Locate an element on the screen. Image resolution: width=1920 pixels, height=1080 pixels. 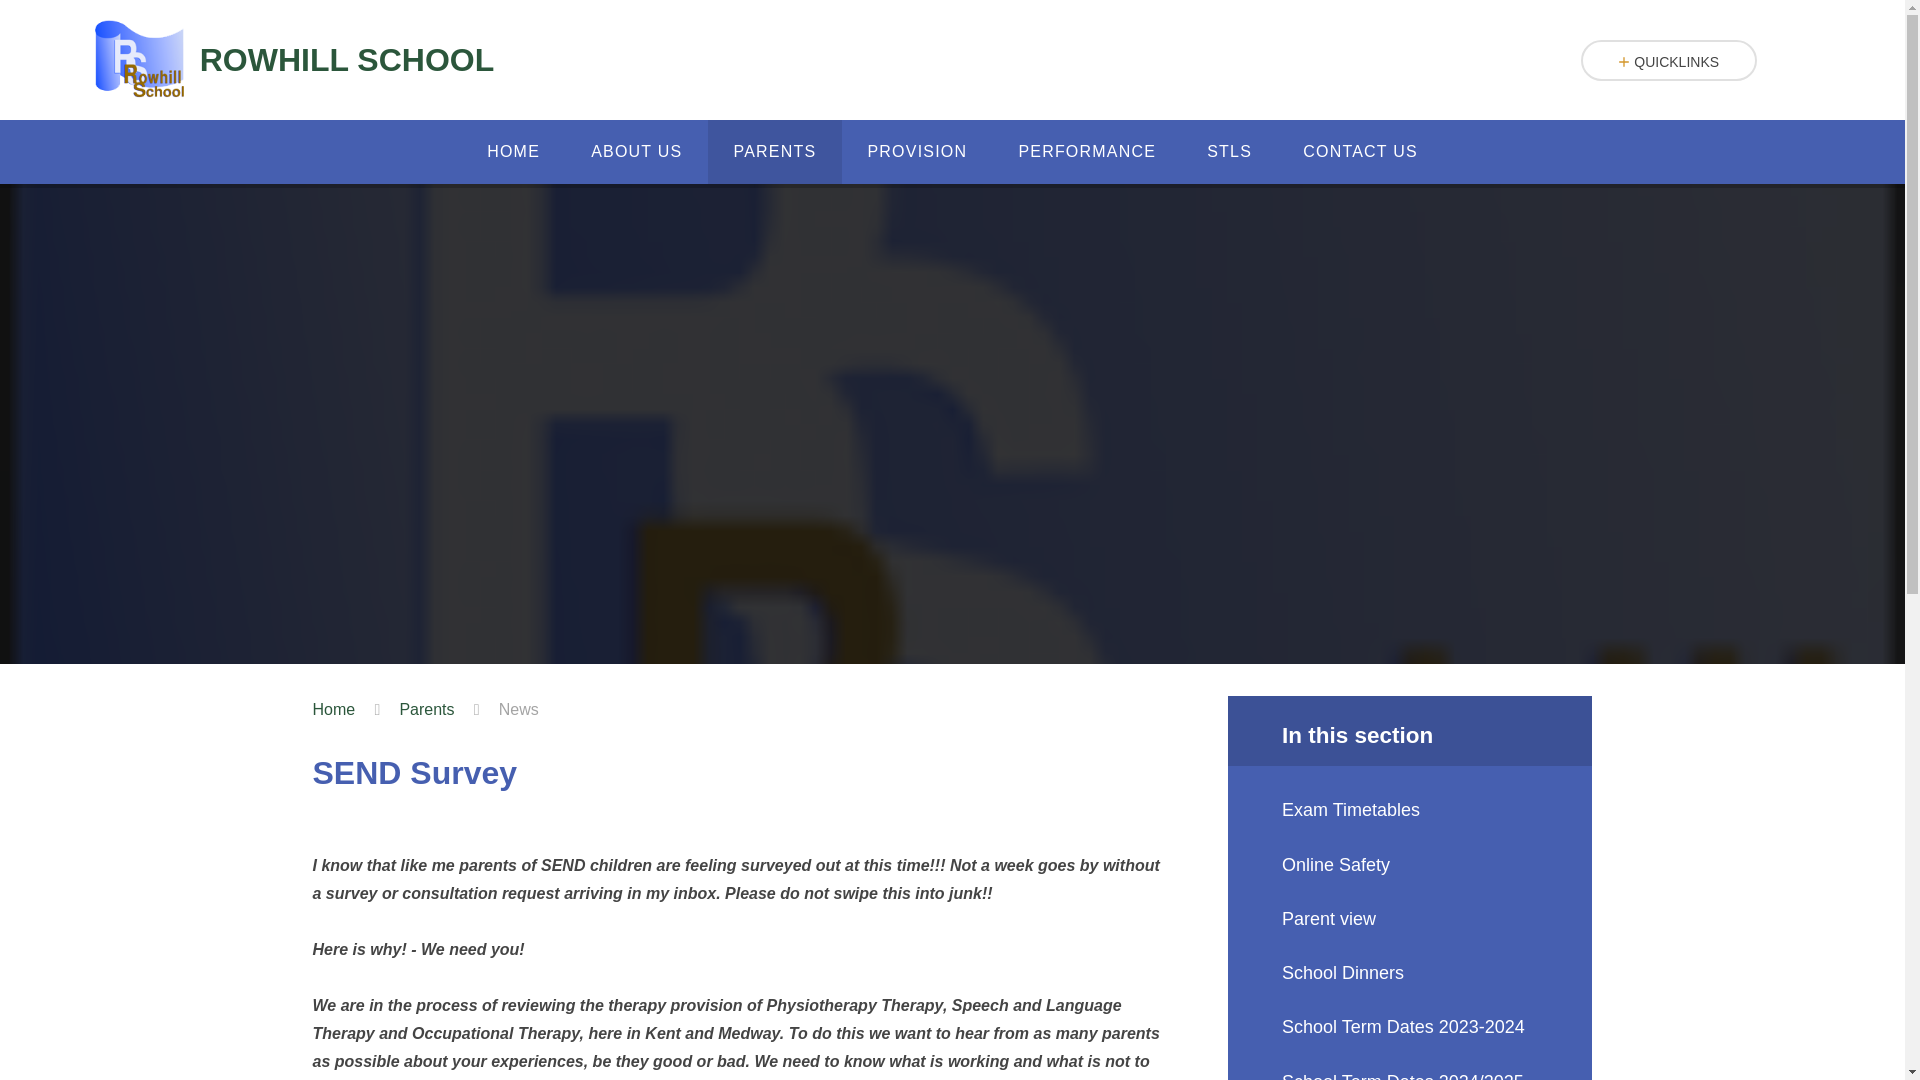
ROWHILL SCHOOL is located at coordinates (294, 60).